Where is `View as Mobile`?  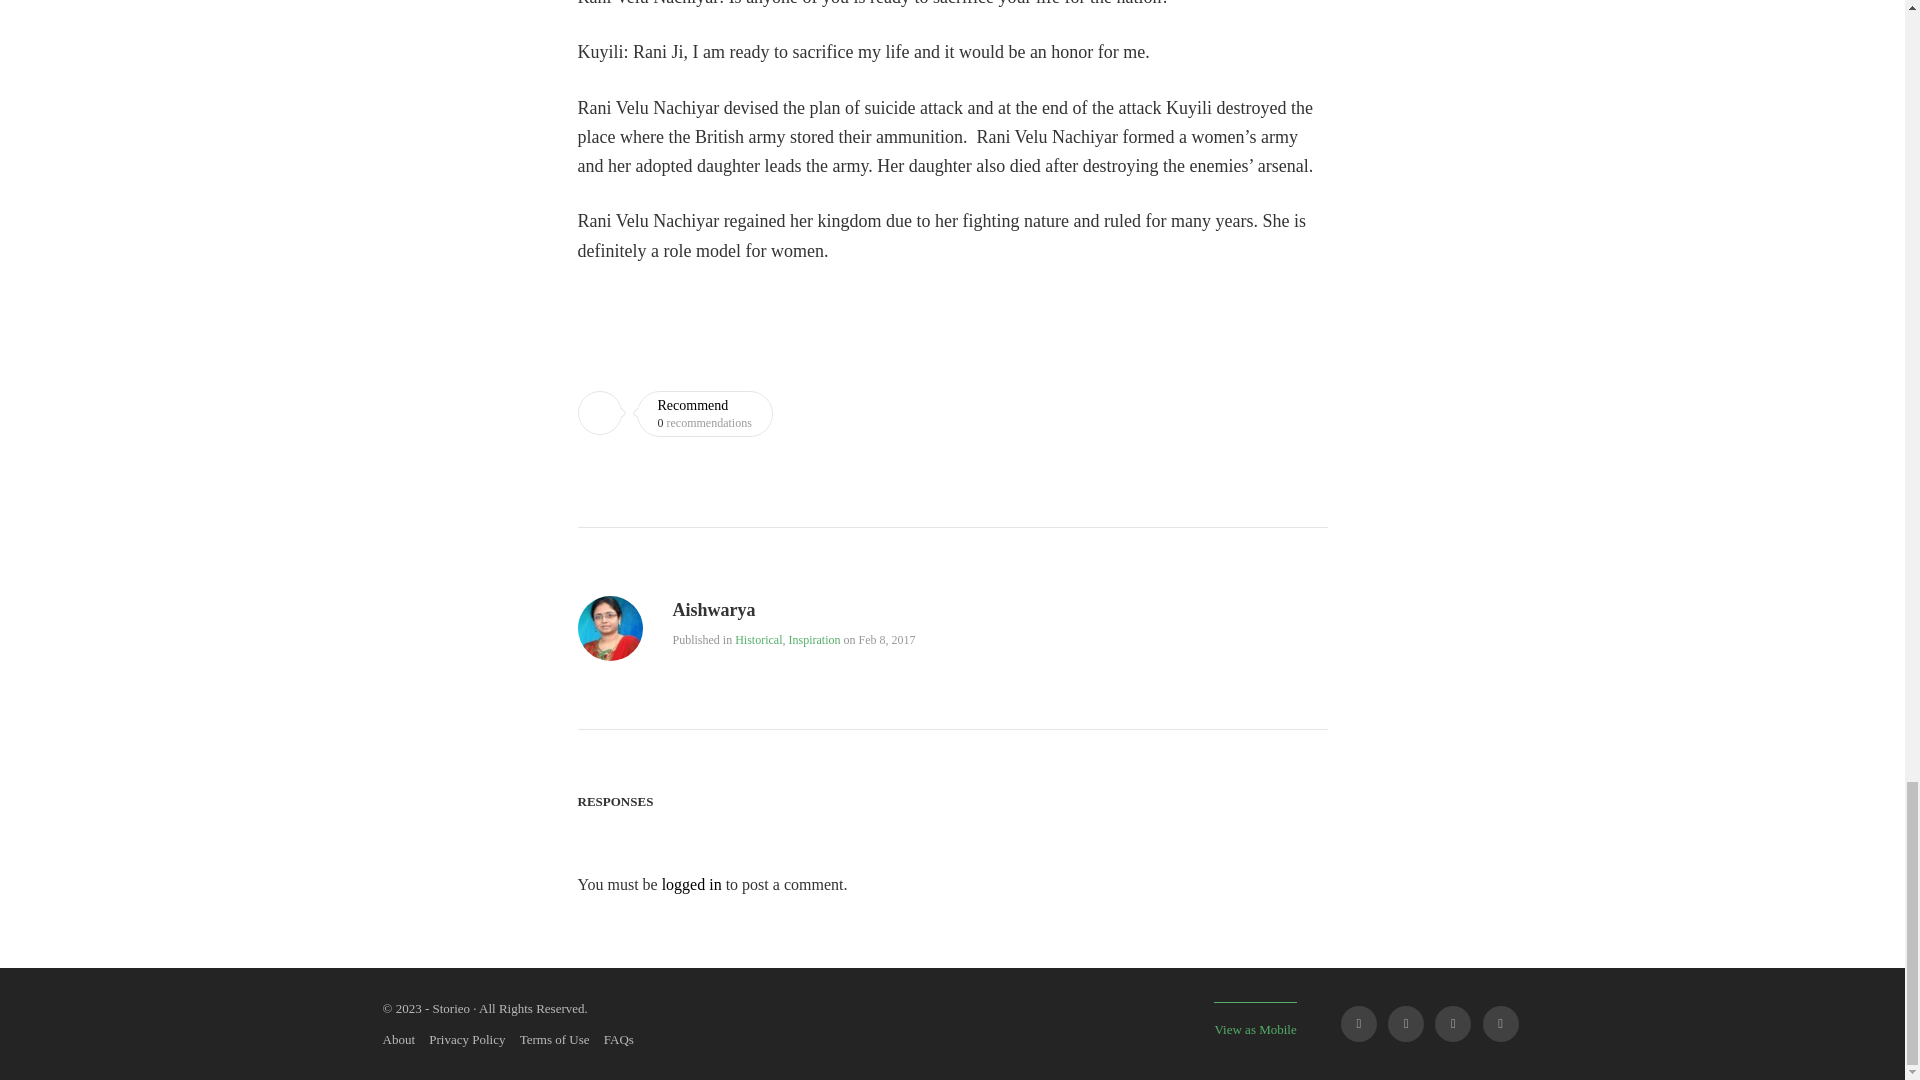 View as Mobile is located at coordinates (1254, 1019).